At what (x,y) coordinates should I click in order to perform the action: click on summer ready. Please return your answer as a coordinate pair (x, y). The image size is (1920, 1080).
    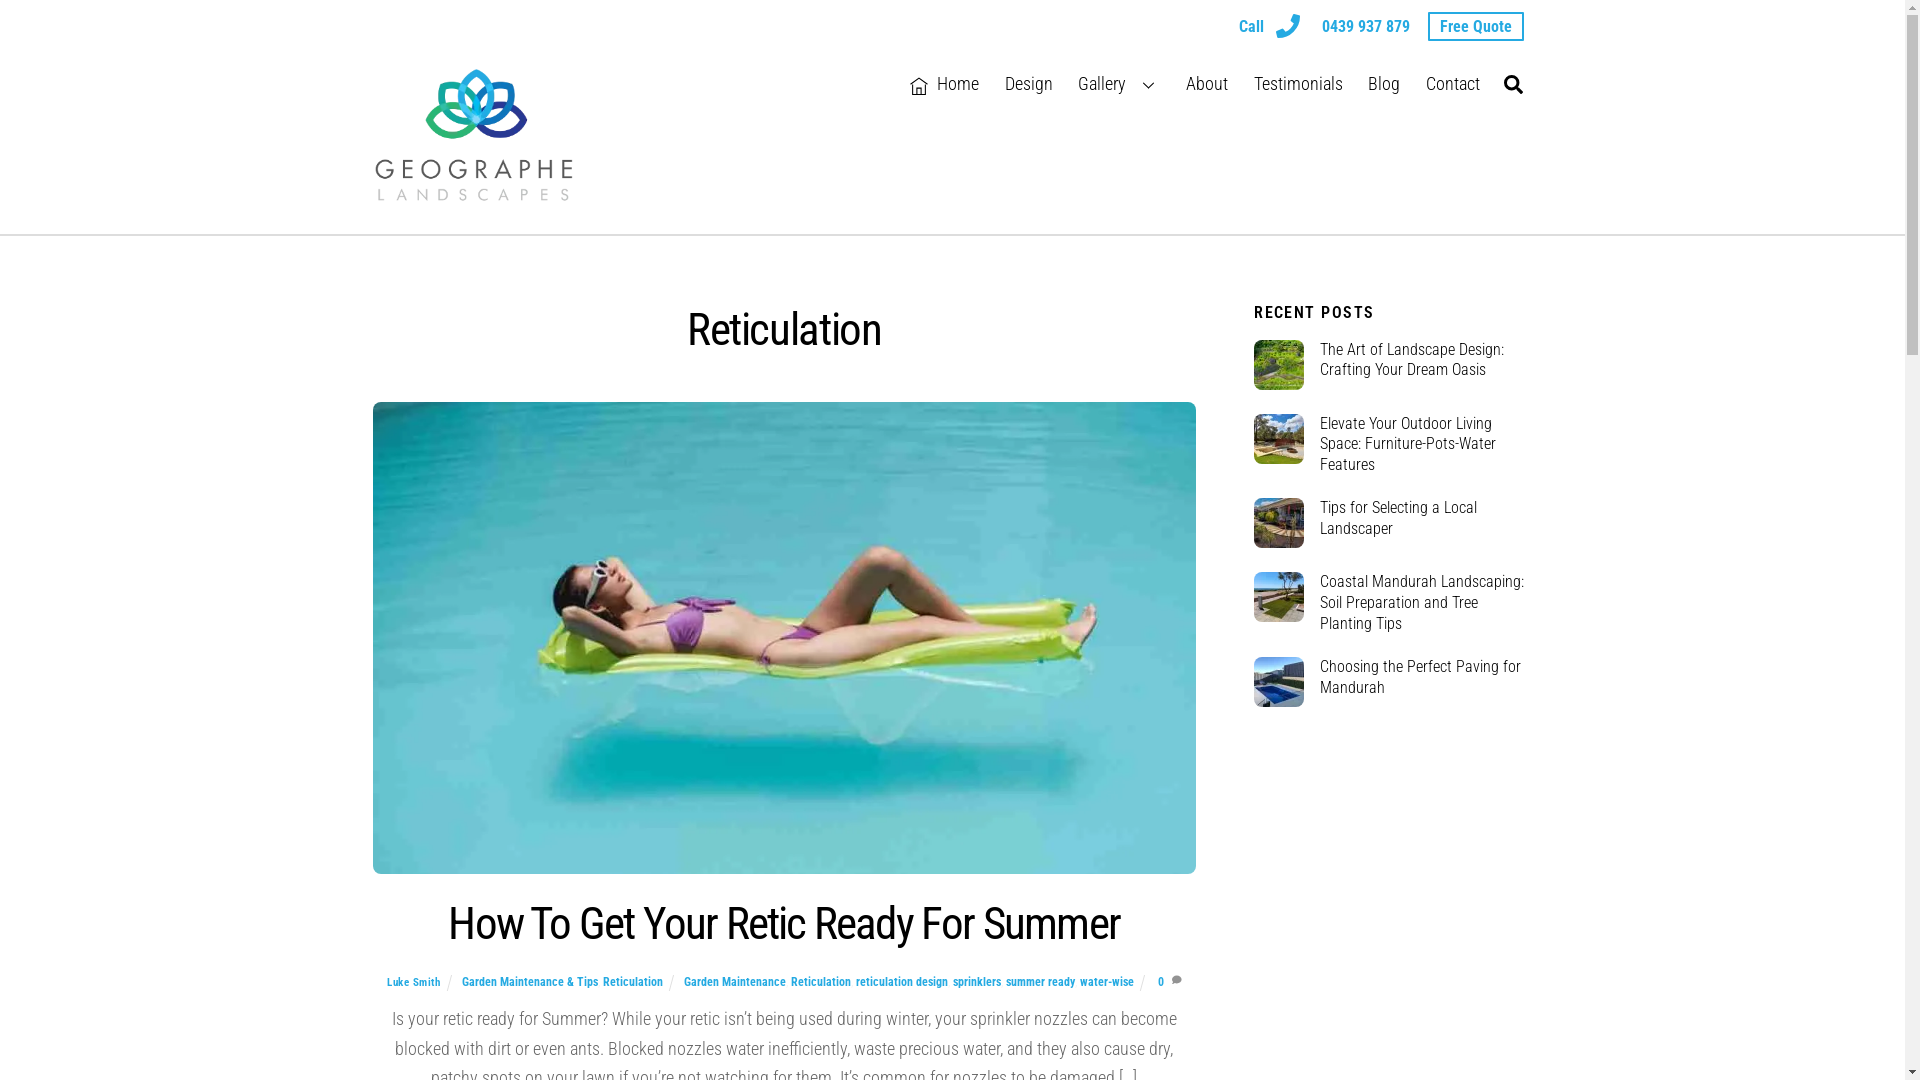
    Looking at the image, I should click on (784, 638).